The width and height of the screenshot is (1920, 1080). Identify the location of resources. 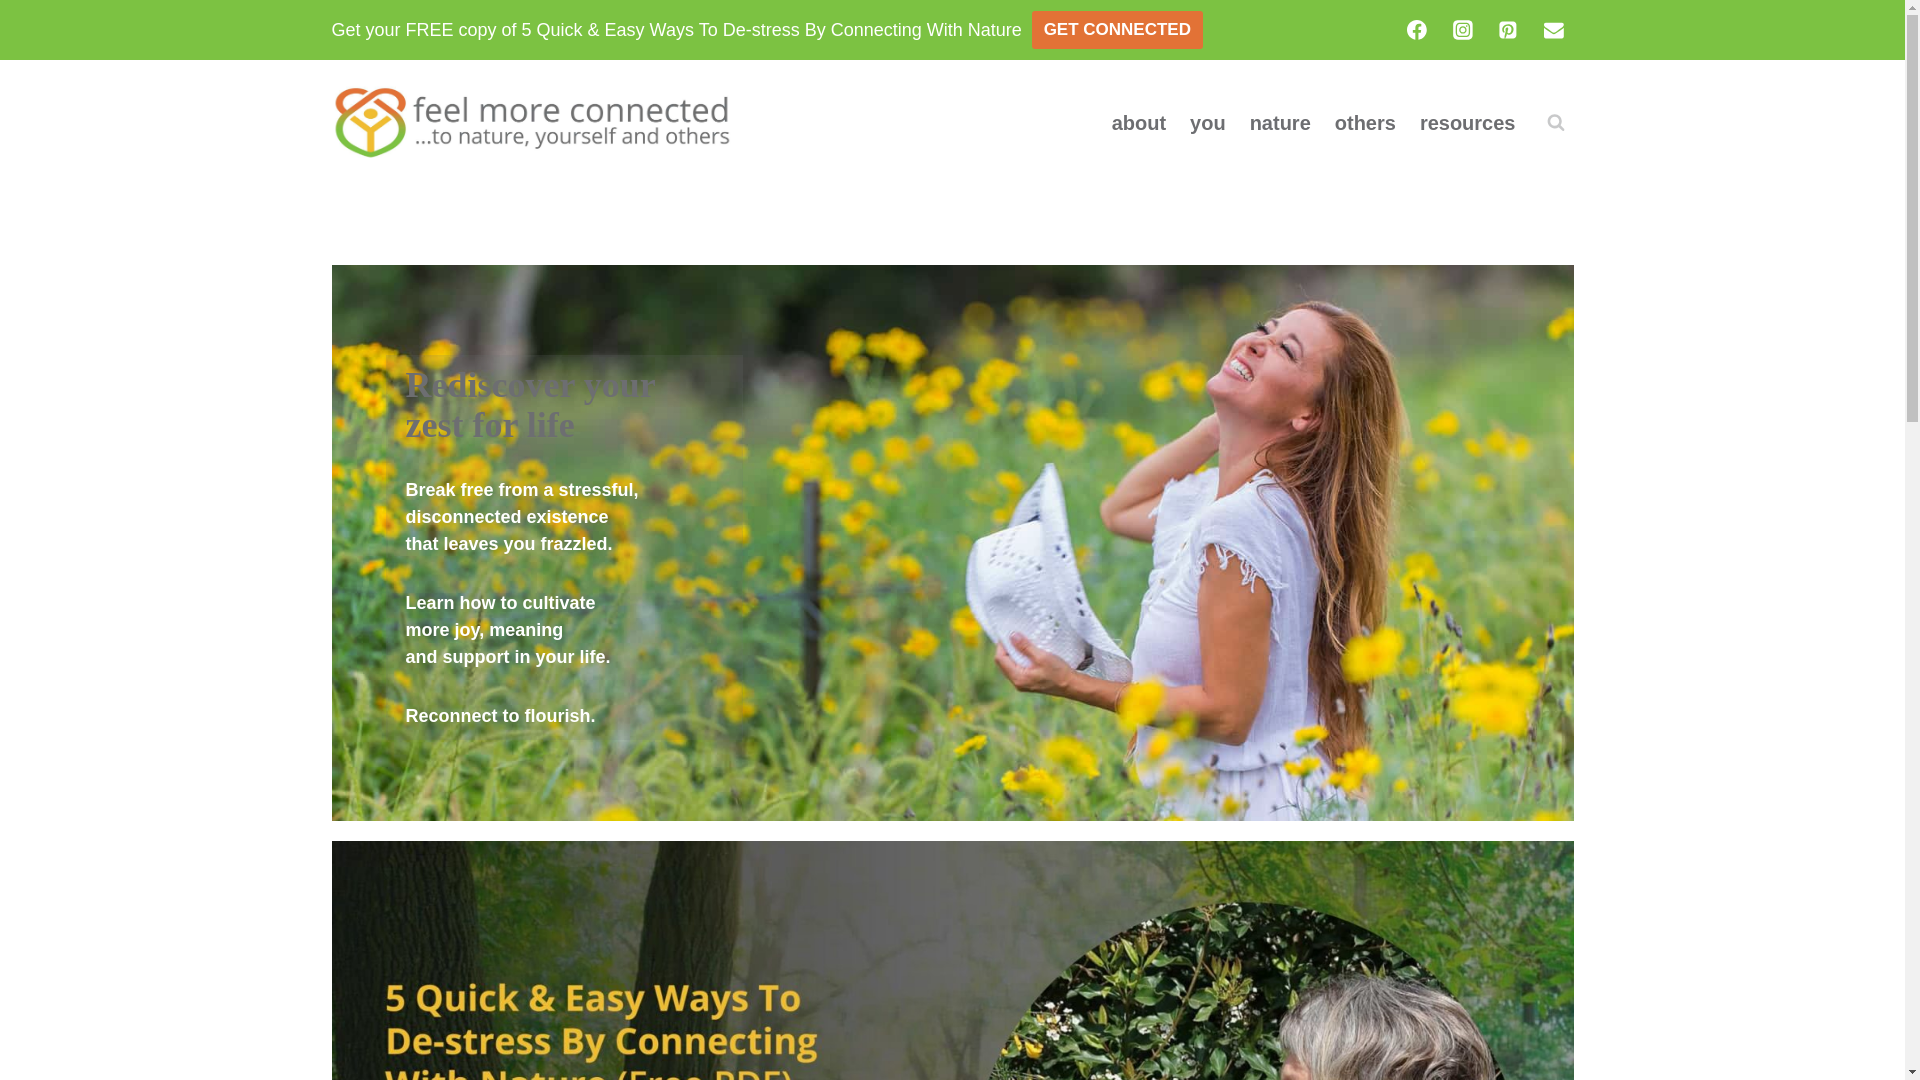
(1468, 122).